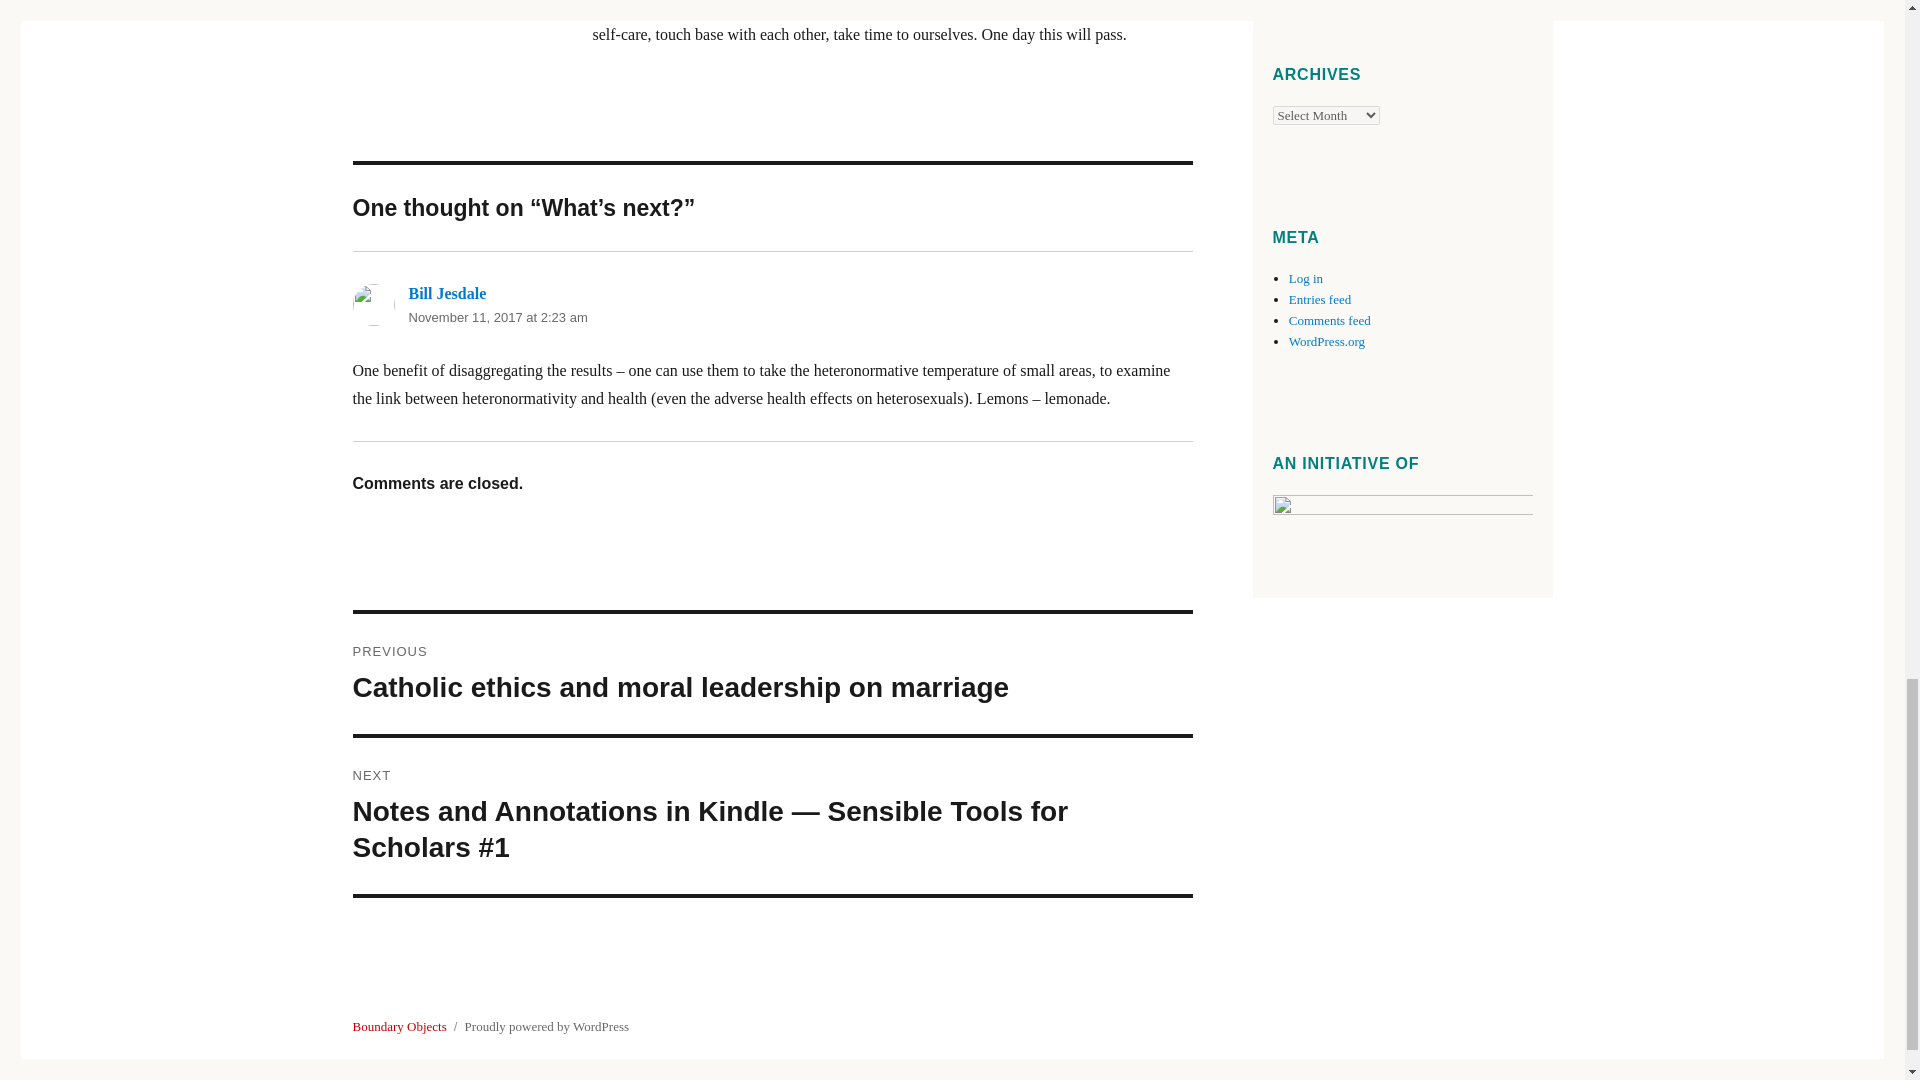 Image resolution: width=1920 pixels, height=1080 pixels. What do you see at coordinates (1305, 278) in the screenshot?
I see `Log in` at bounding box center [1305, 278].